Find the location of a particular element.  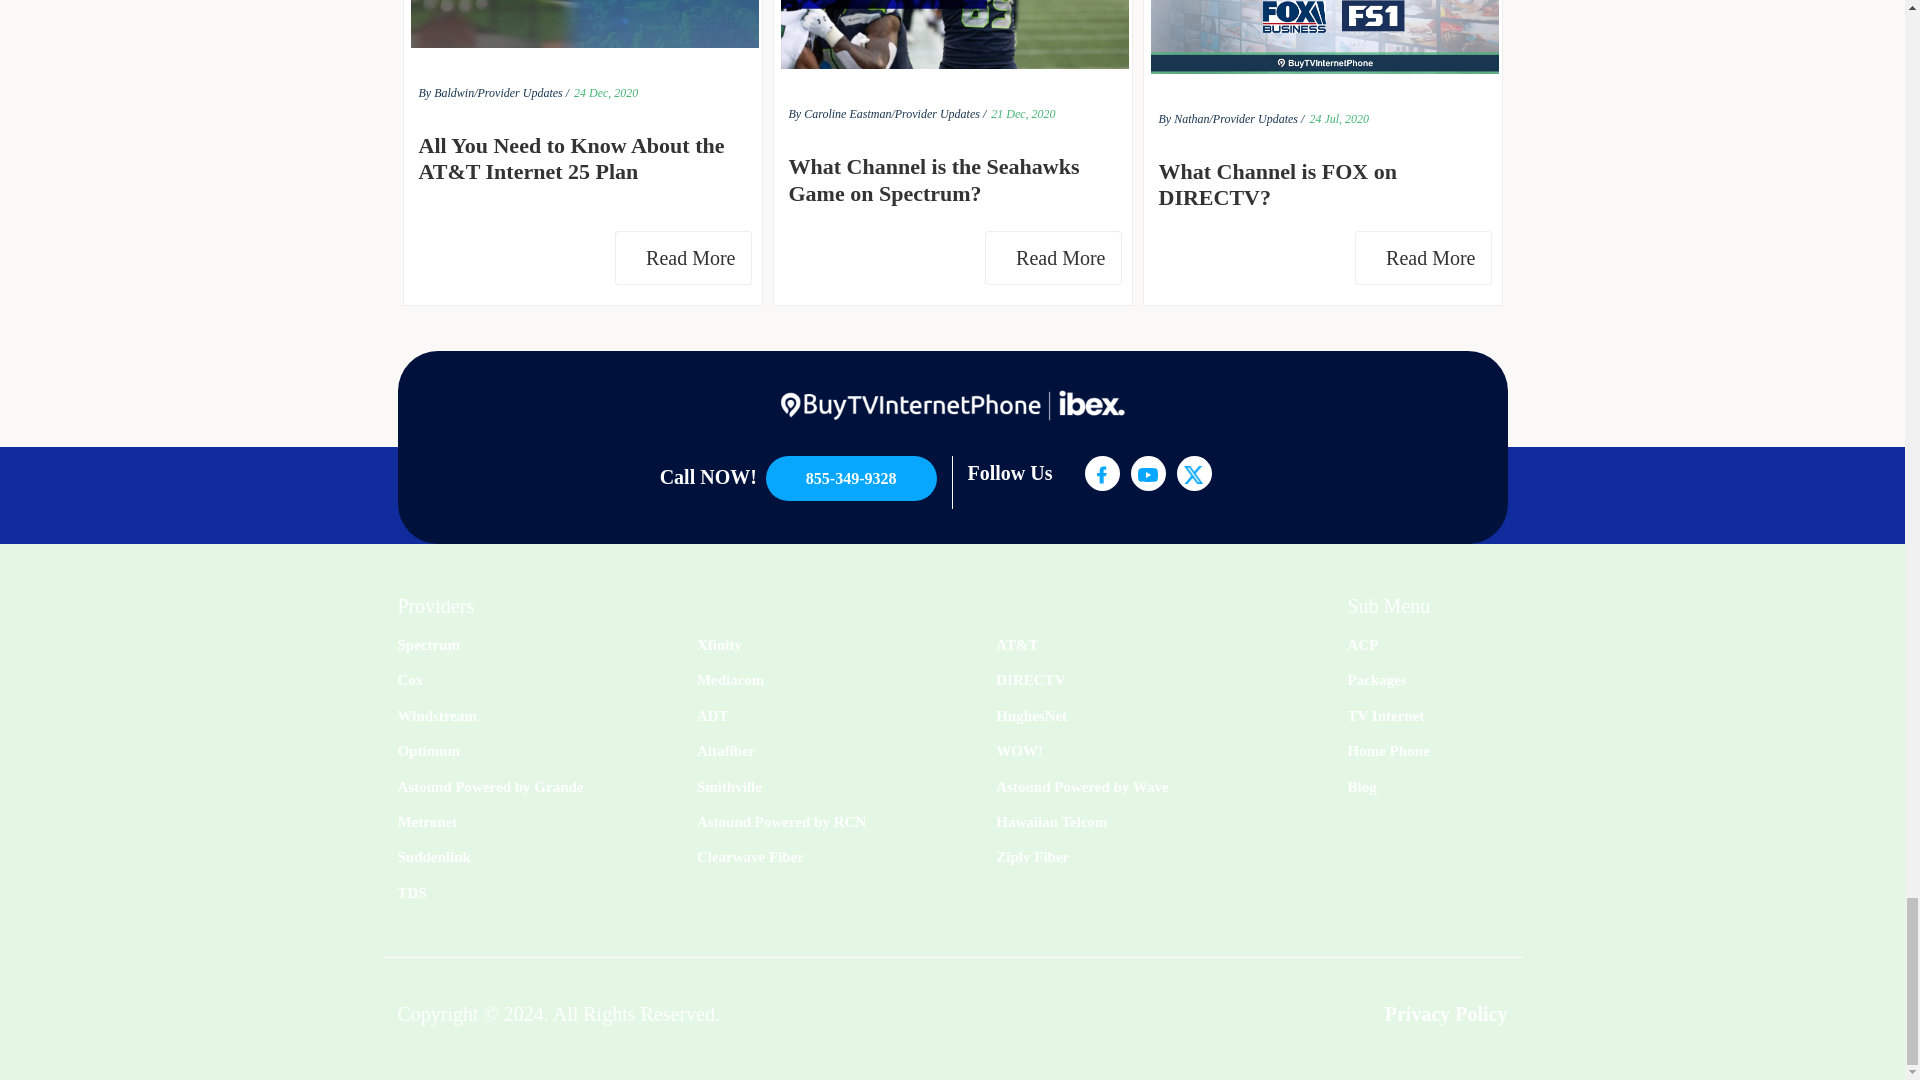

Read More   is located at coordinates (682, 258).